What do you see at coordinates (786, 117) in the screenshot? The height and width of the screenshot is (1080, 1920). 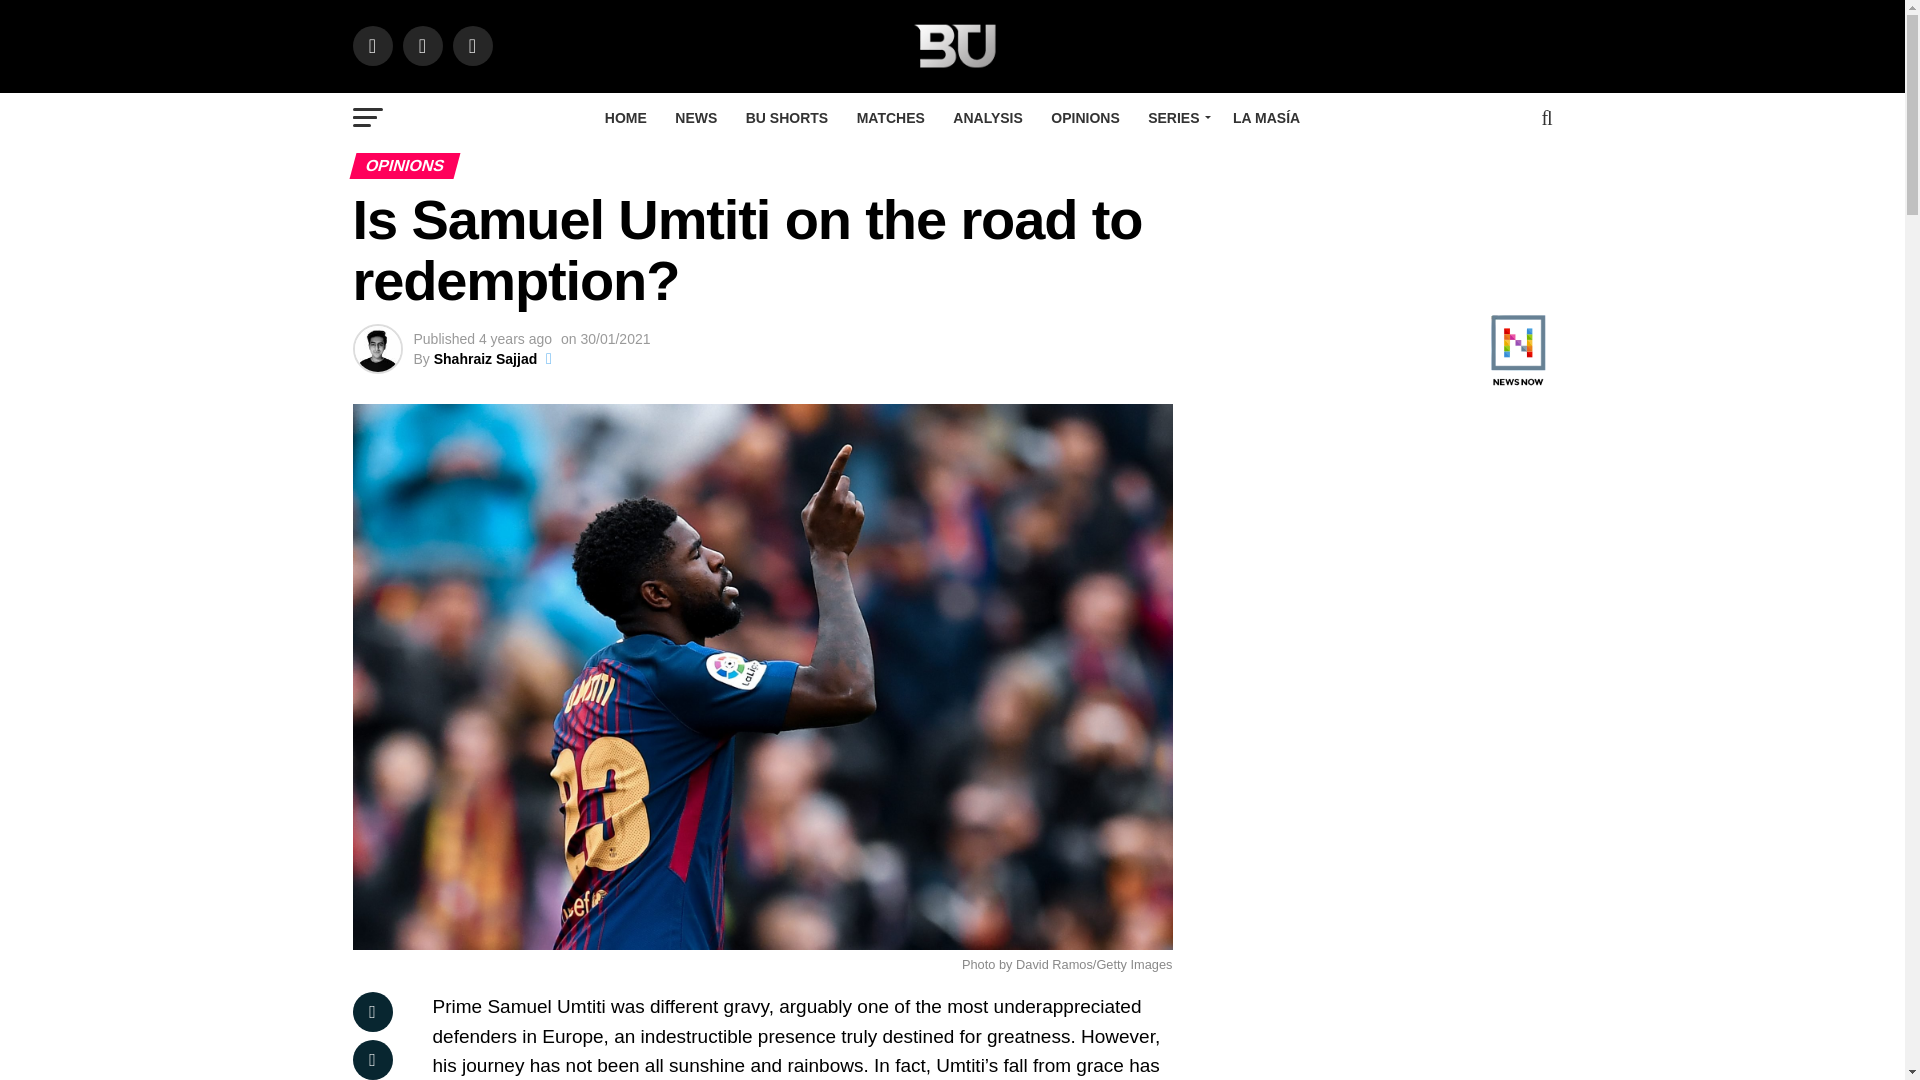 I see `BU SHORTS` at bounding box center [786, 117].